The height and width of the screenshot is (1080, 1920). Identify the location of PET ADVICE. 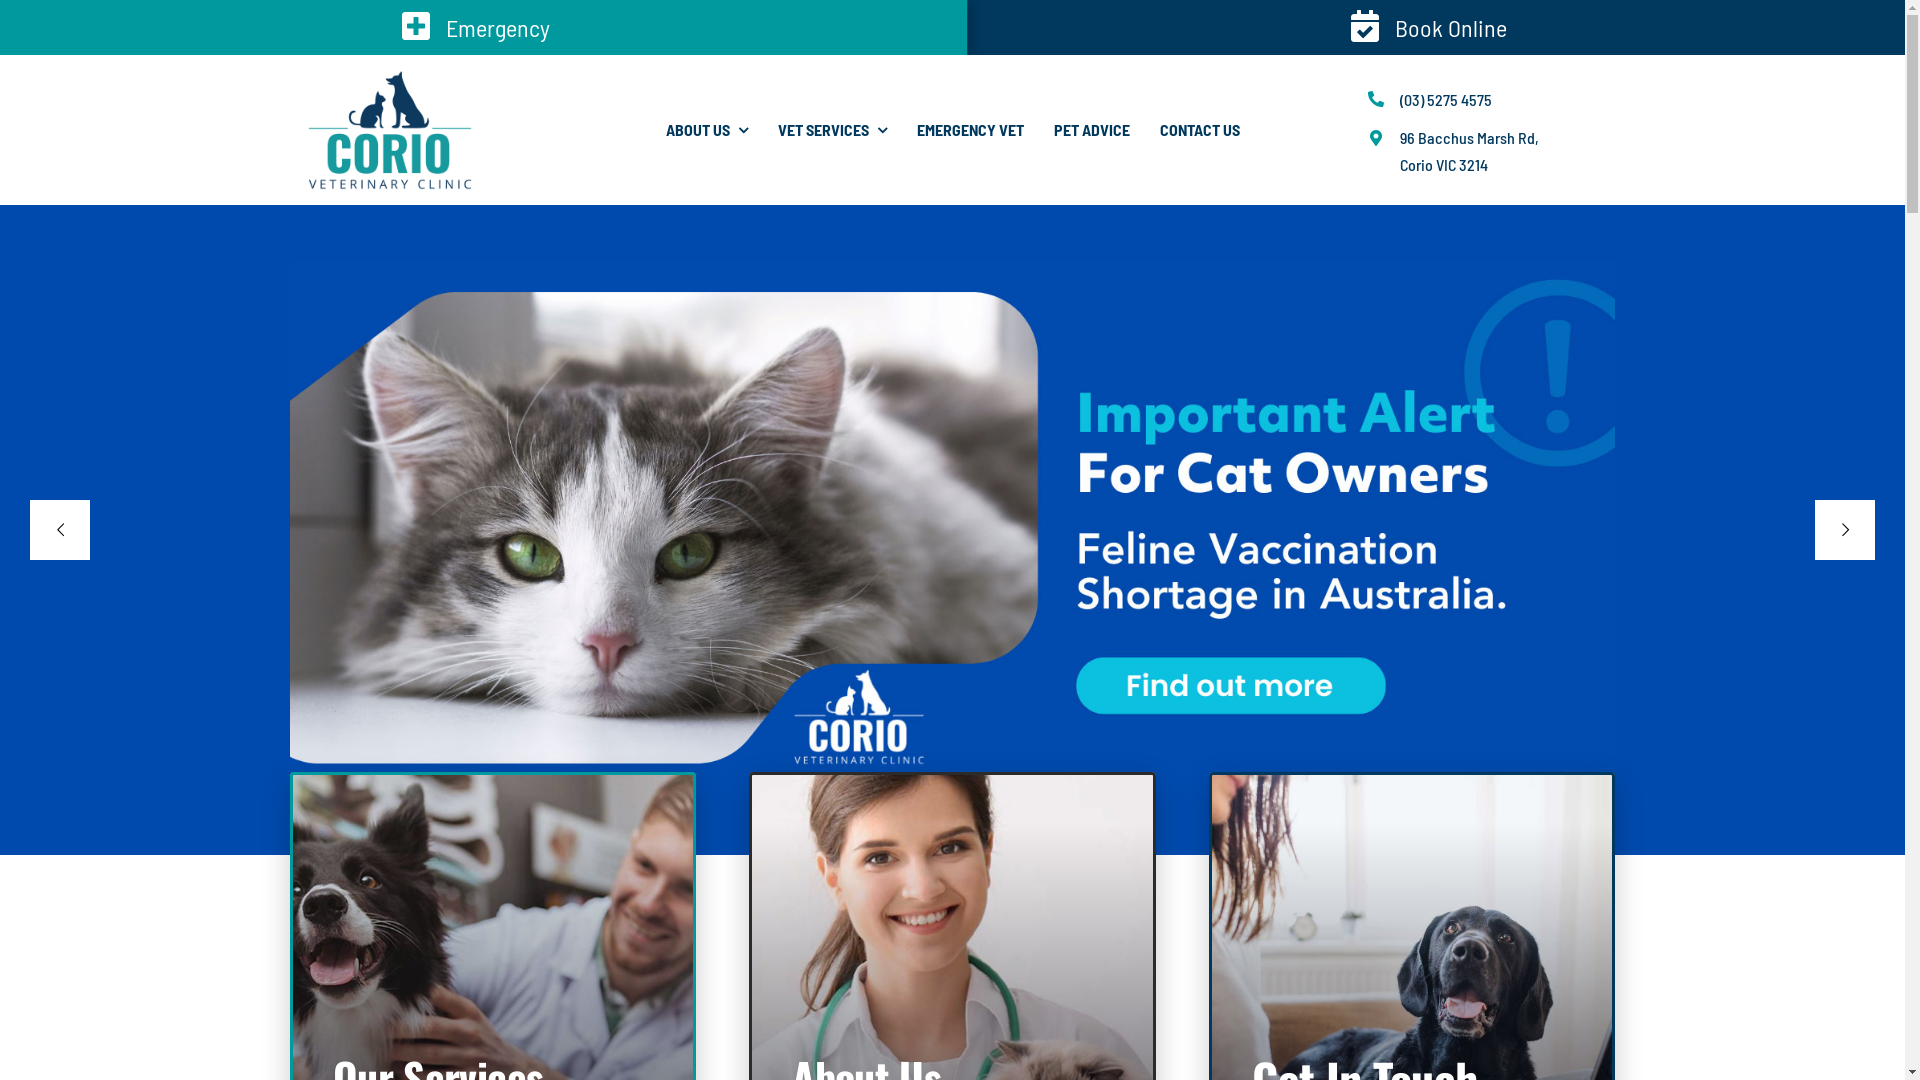
(1092, 130).